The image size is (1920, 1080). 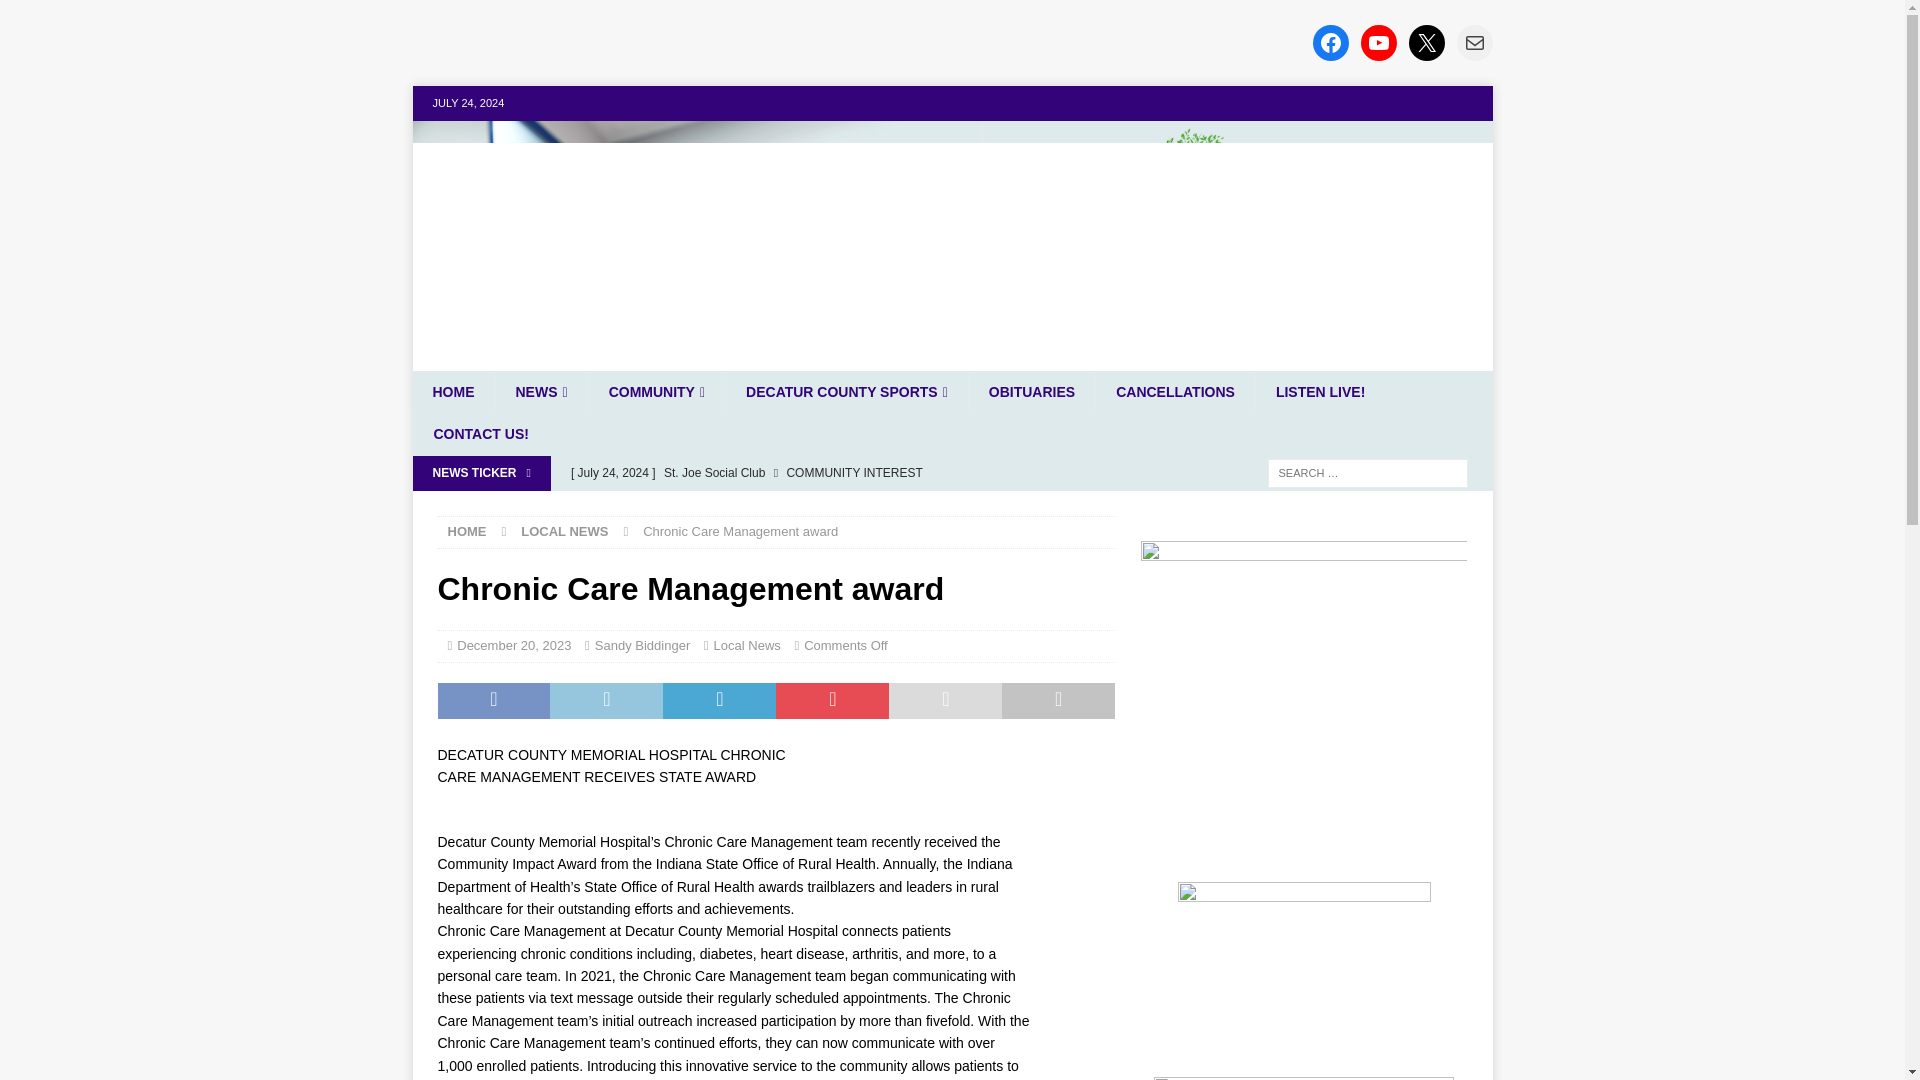 I want to click on CANCELLATIONS, so click(x=1174, y=392).